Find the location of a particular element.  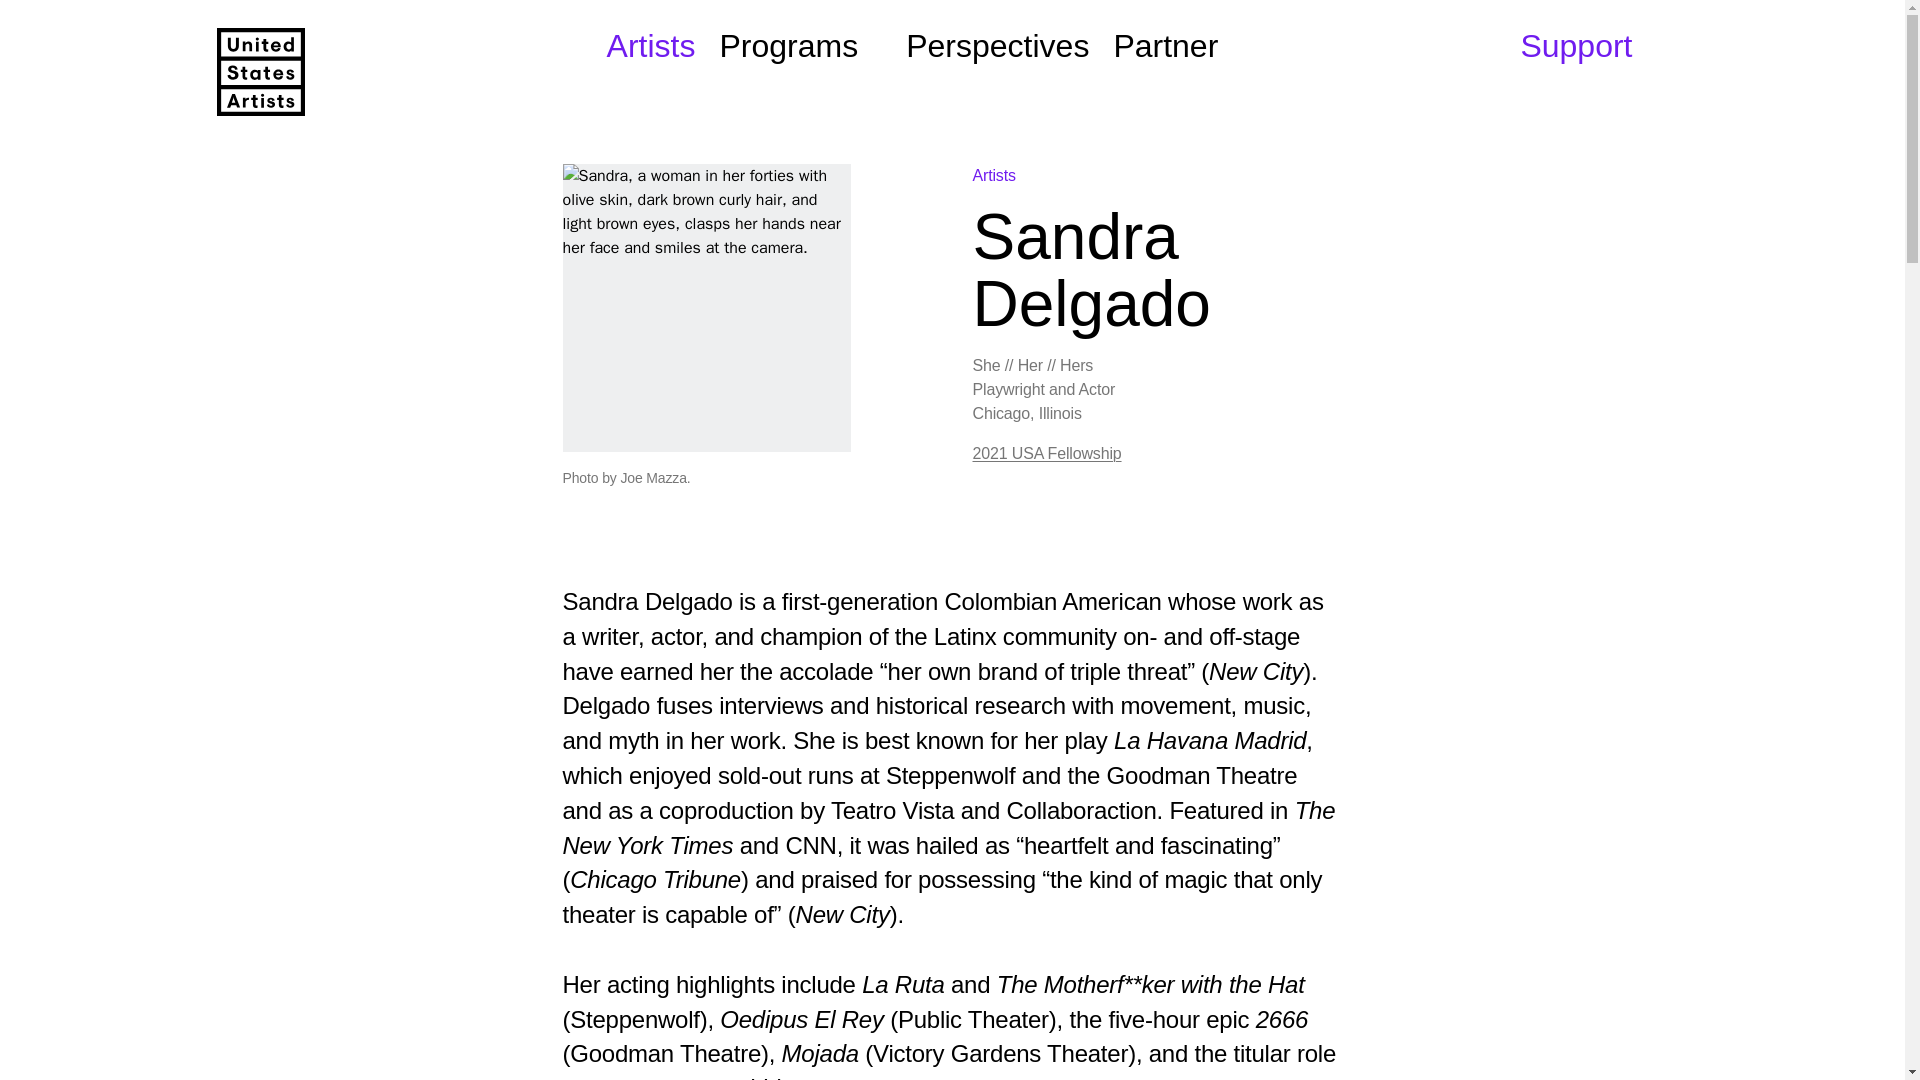

Programs is located at coordinates (800, 46).